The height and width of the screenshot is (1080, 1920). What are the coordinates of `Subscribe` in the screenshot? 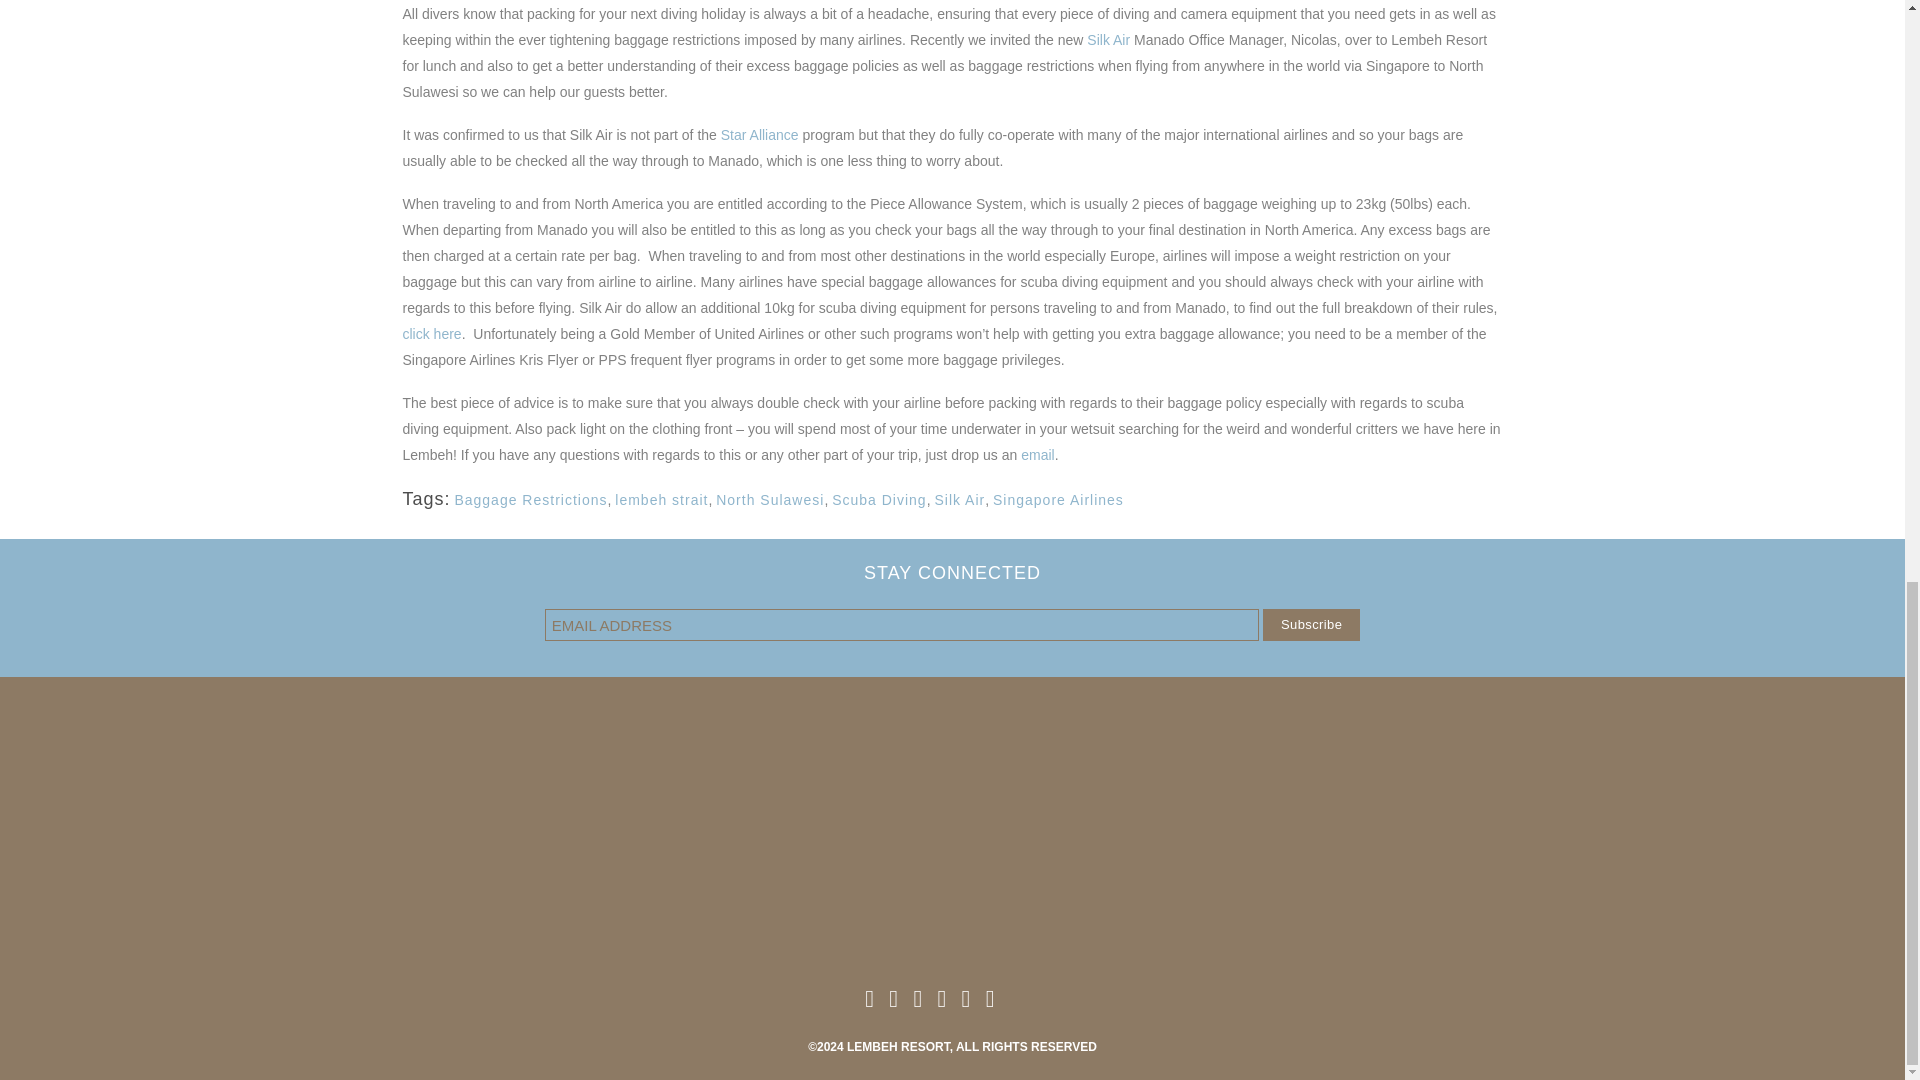 It's located at (1311, 625).